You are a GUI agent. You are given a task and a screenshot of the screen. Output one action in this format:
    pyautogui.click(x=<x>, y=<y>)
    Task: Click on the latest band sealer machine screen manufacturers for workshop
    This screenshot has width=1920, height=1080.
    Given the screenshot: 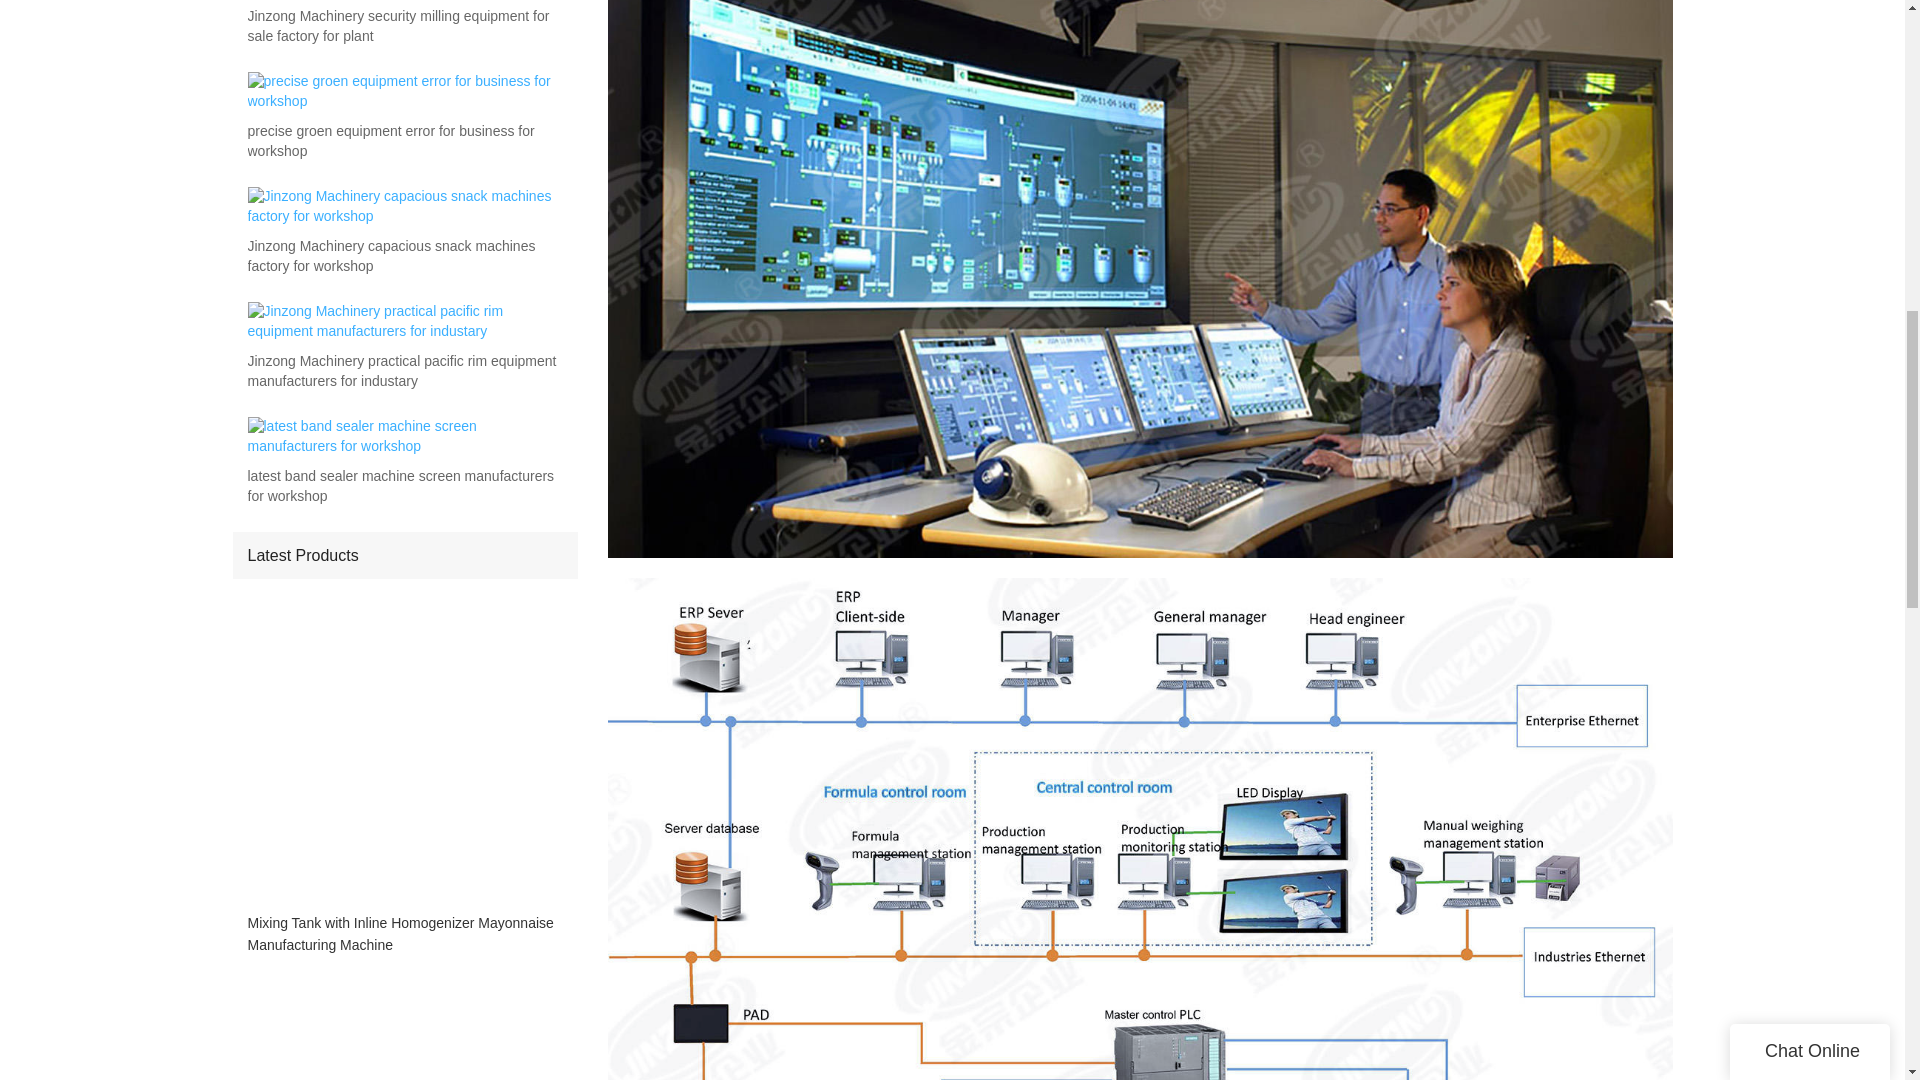 What is the action you would take?
    pyautogui.click(x=404, y=486)
    